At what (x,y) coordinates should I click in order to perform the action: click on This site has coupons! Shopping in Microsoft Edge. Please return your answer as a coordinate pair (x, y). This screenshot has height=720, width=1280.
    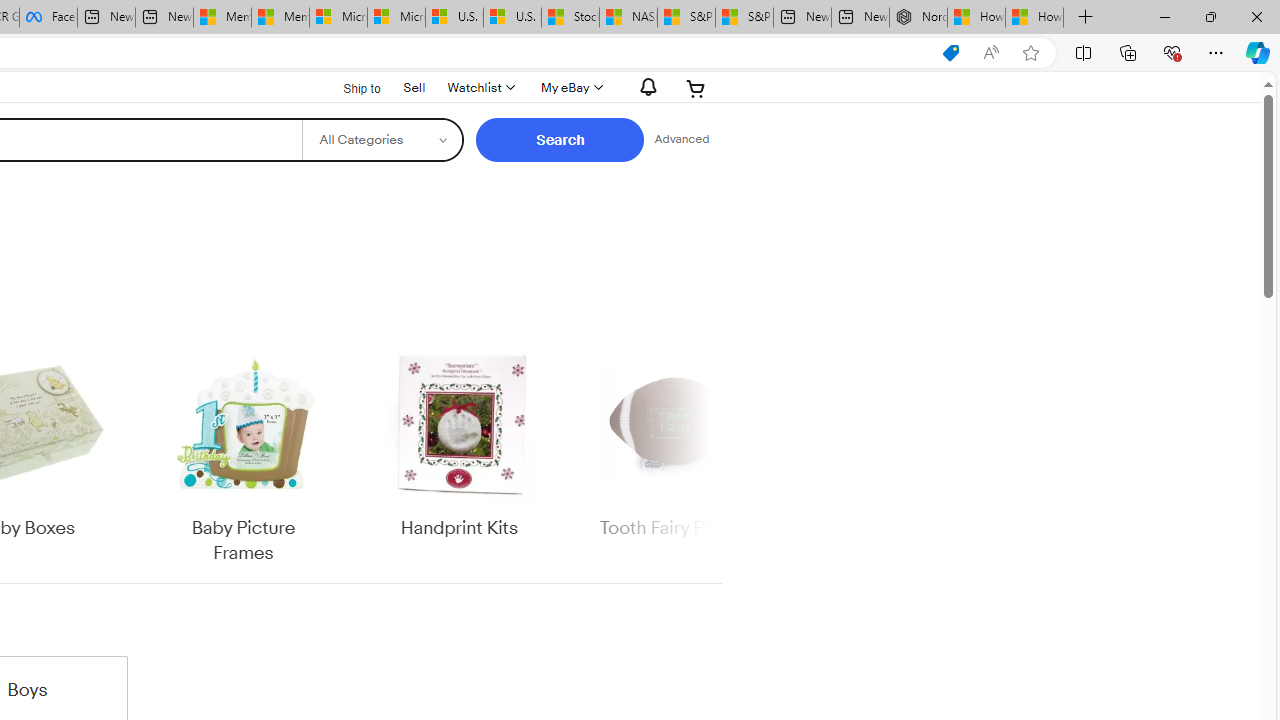
    Looking at the image, I should click on (950, 53).